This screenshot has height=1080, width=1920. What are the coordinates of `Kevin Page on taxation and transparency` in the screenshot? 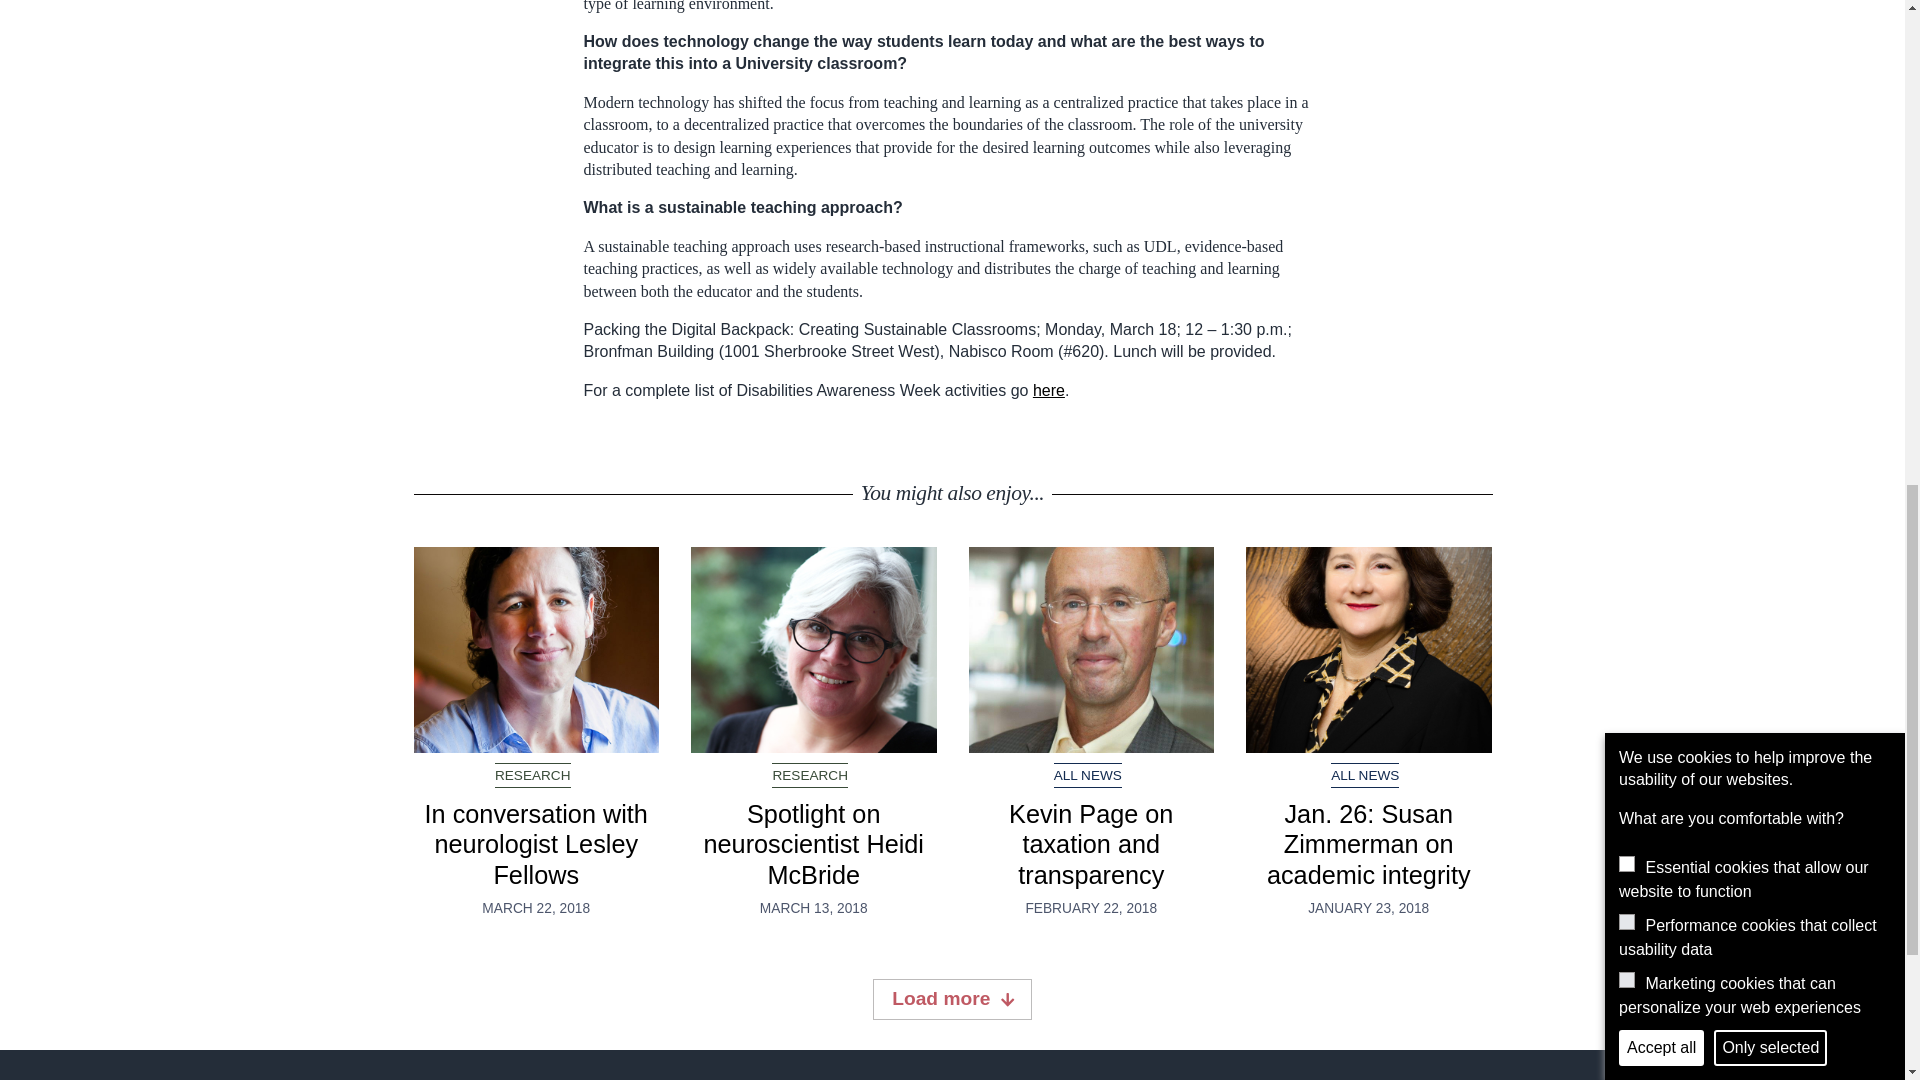 It's located at (1091, 844).